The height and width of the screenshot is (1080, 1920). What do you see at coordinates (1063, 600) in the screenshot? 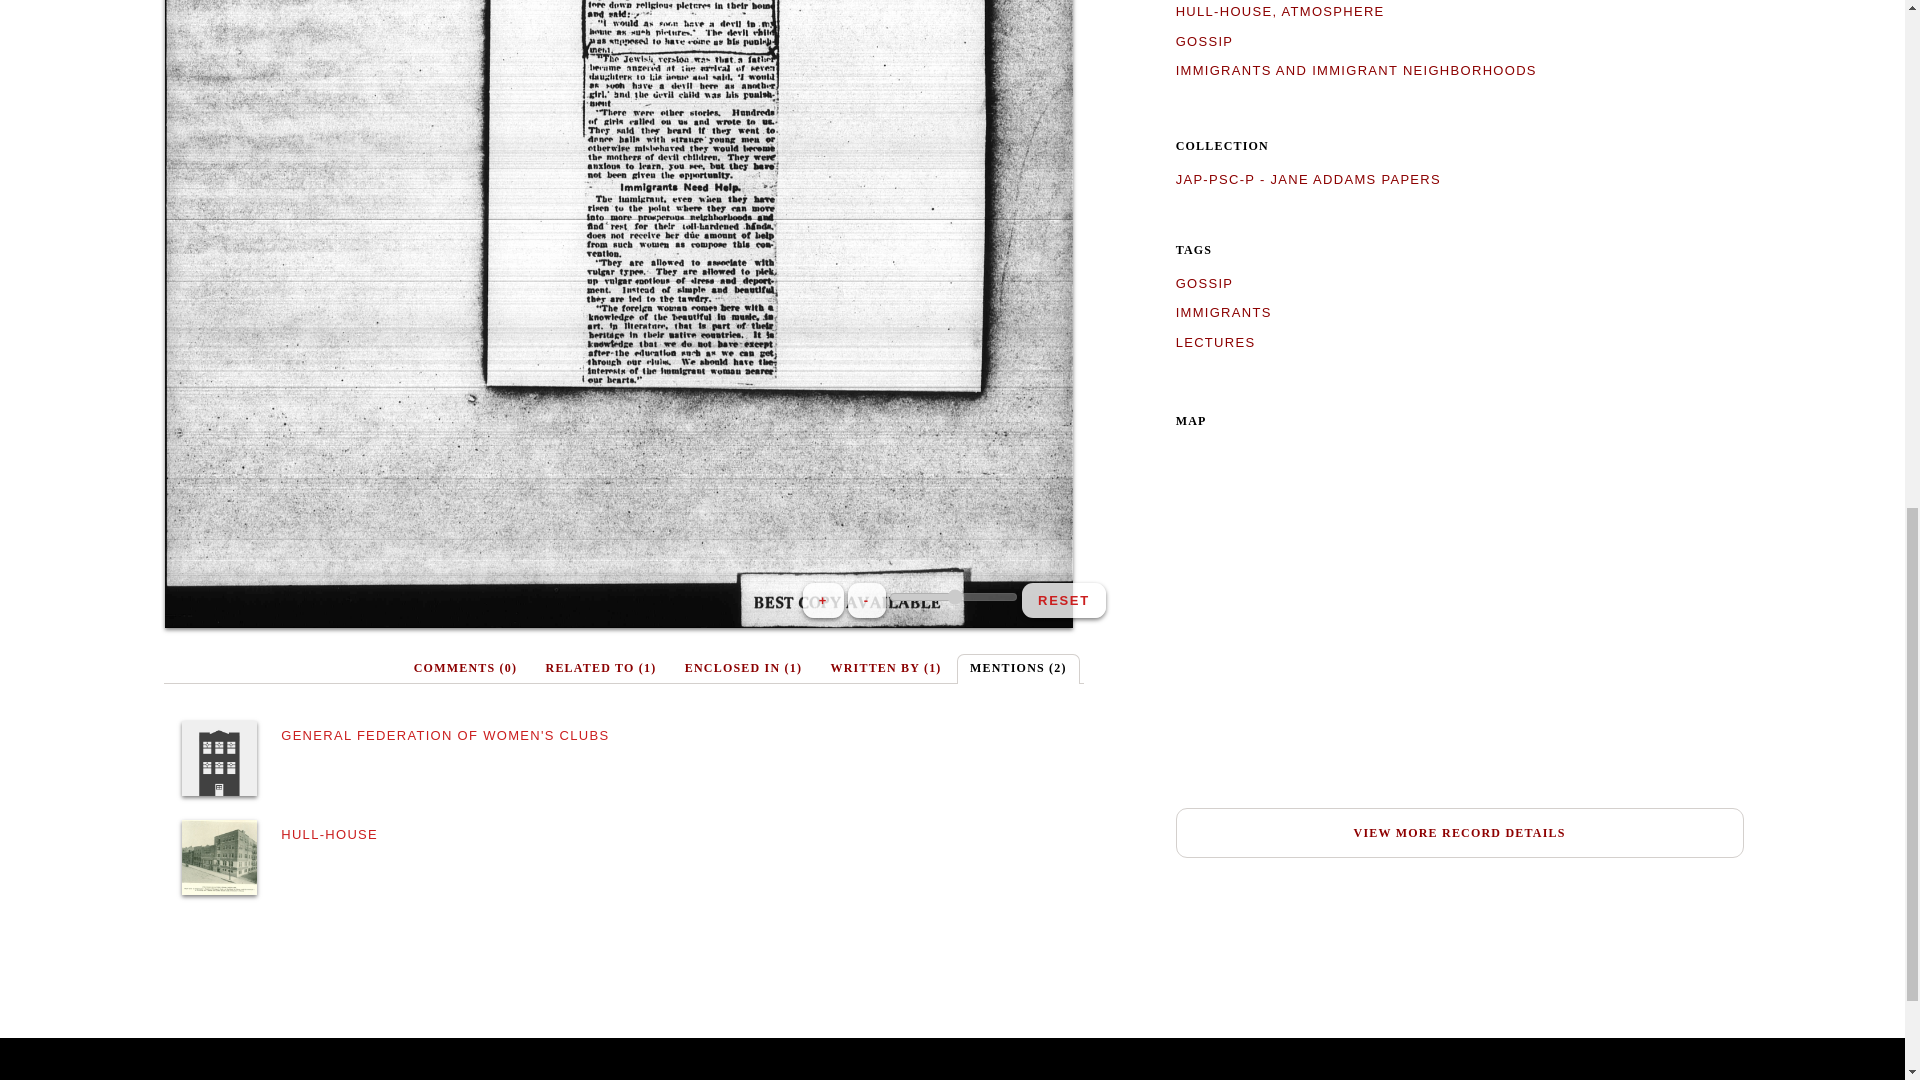
I see `RESET` at bounding box center [1063, 600].